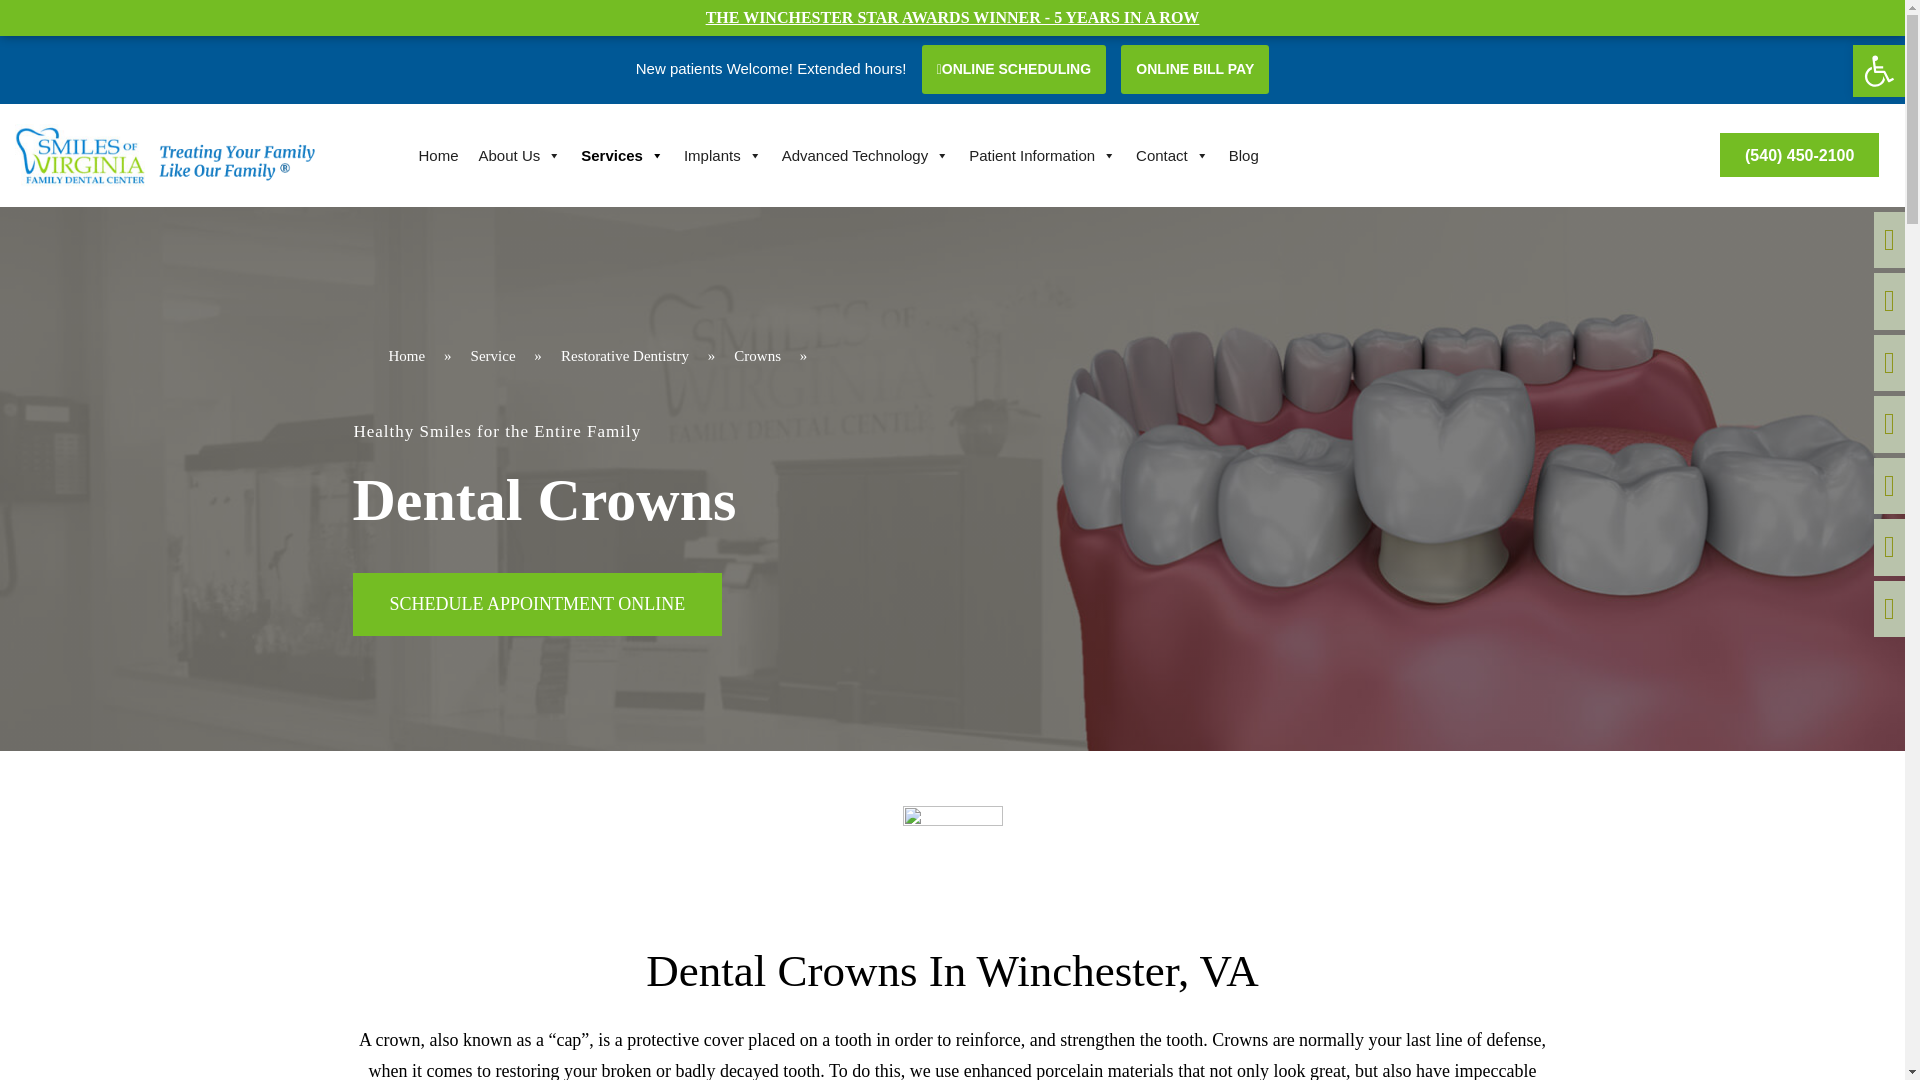 The width and height of the screenshot is (1920, 1080). I want to click on Restorative Dentistry, so click(624, 356).